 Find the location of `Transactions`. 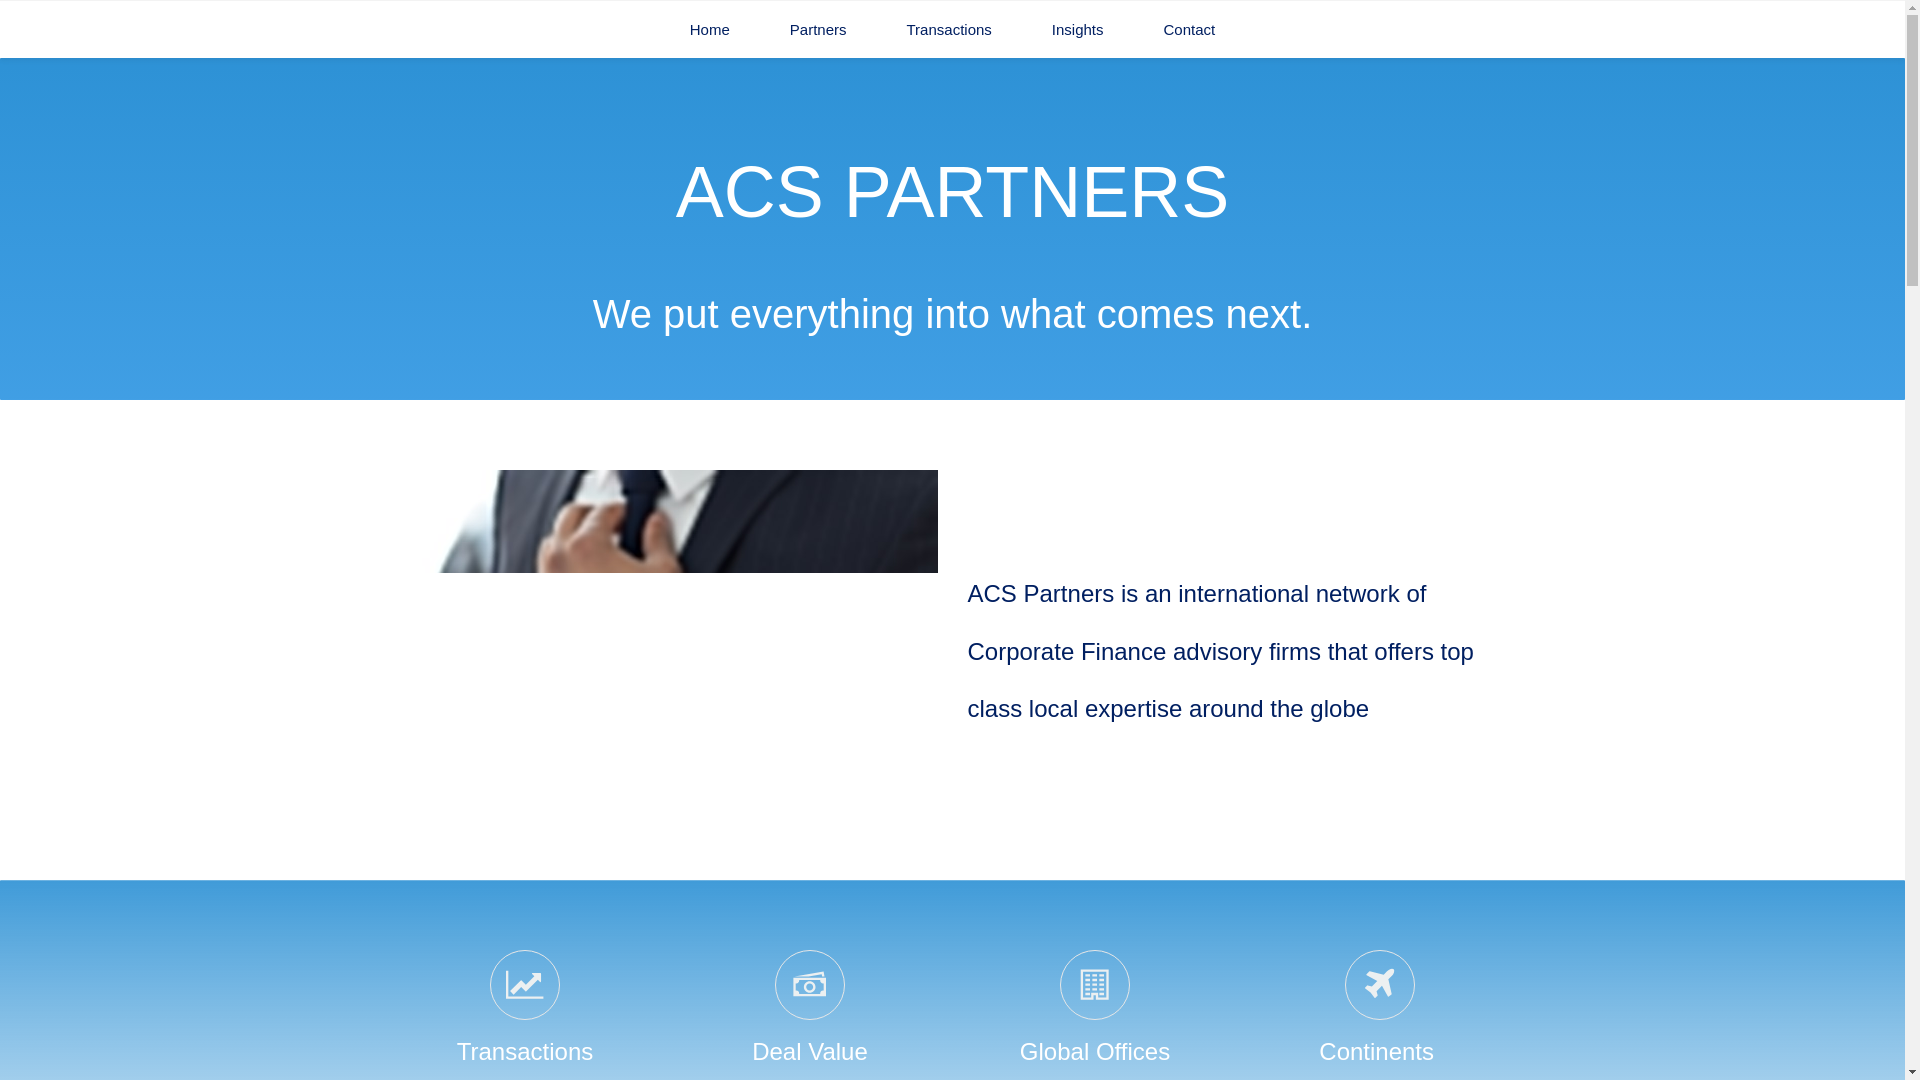

Transactions is located at coordinates (948, 30).